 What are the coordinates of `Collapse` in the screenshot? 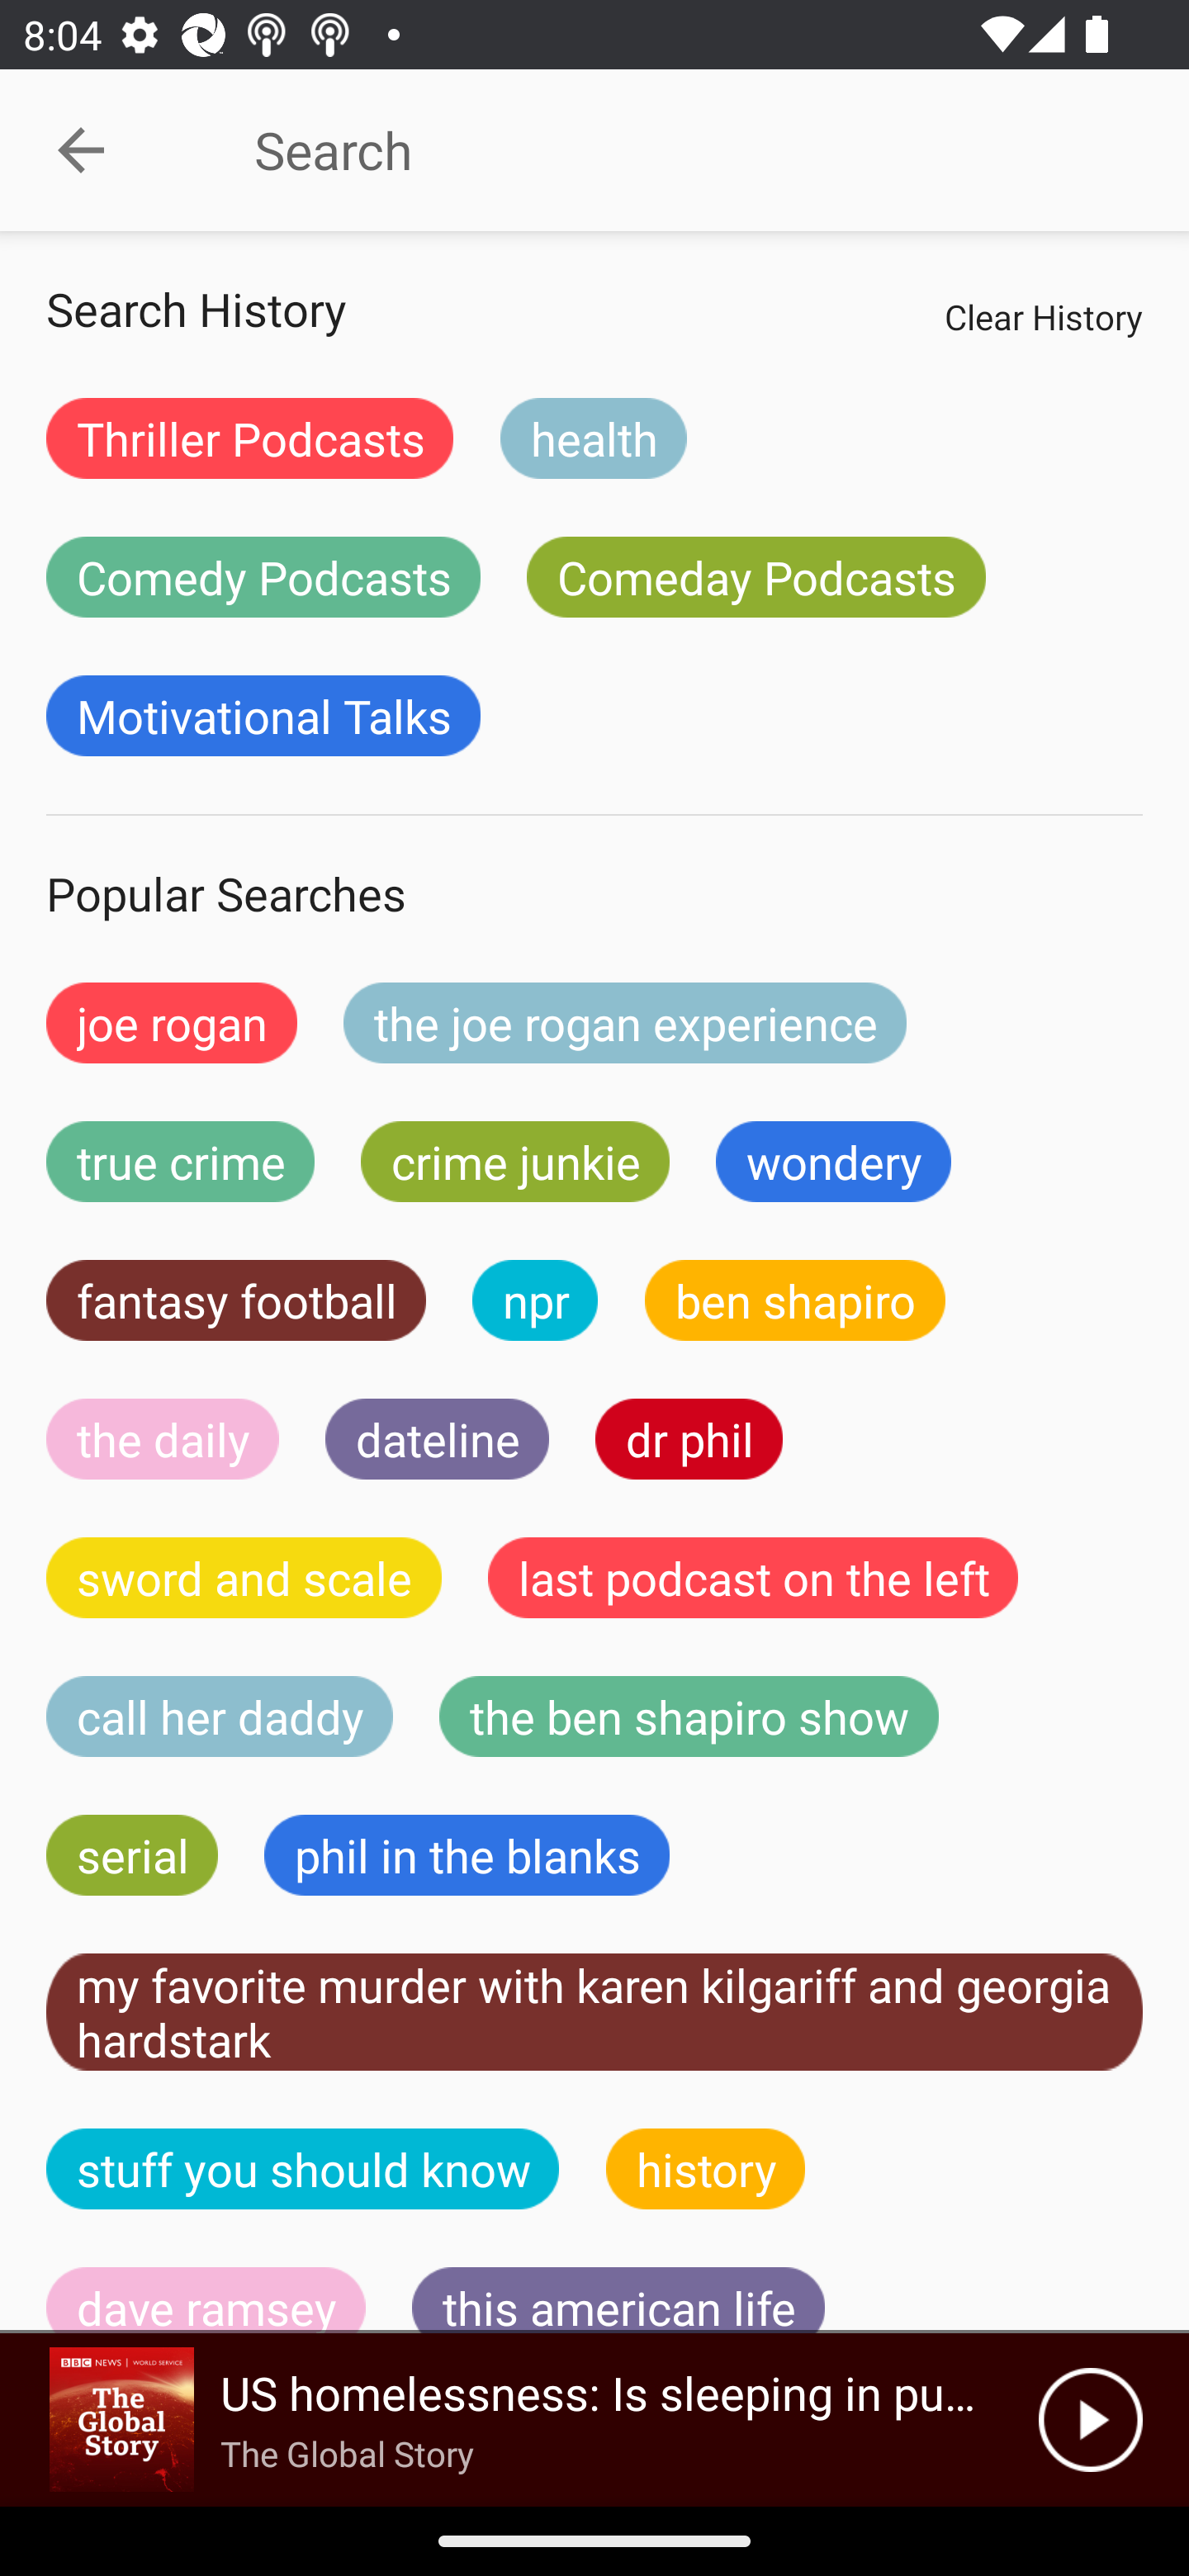 It's located at (81, 150).